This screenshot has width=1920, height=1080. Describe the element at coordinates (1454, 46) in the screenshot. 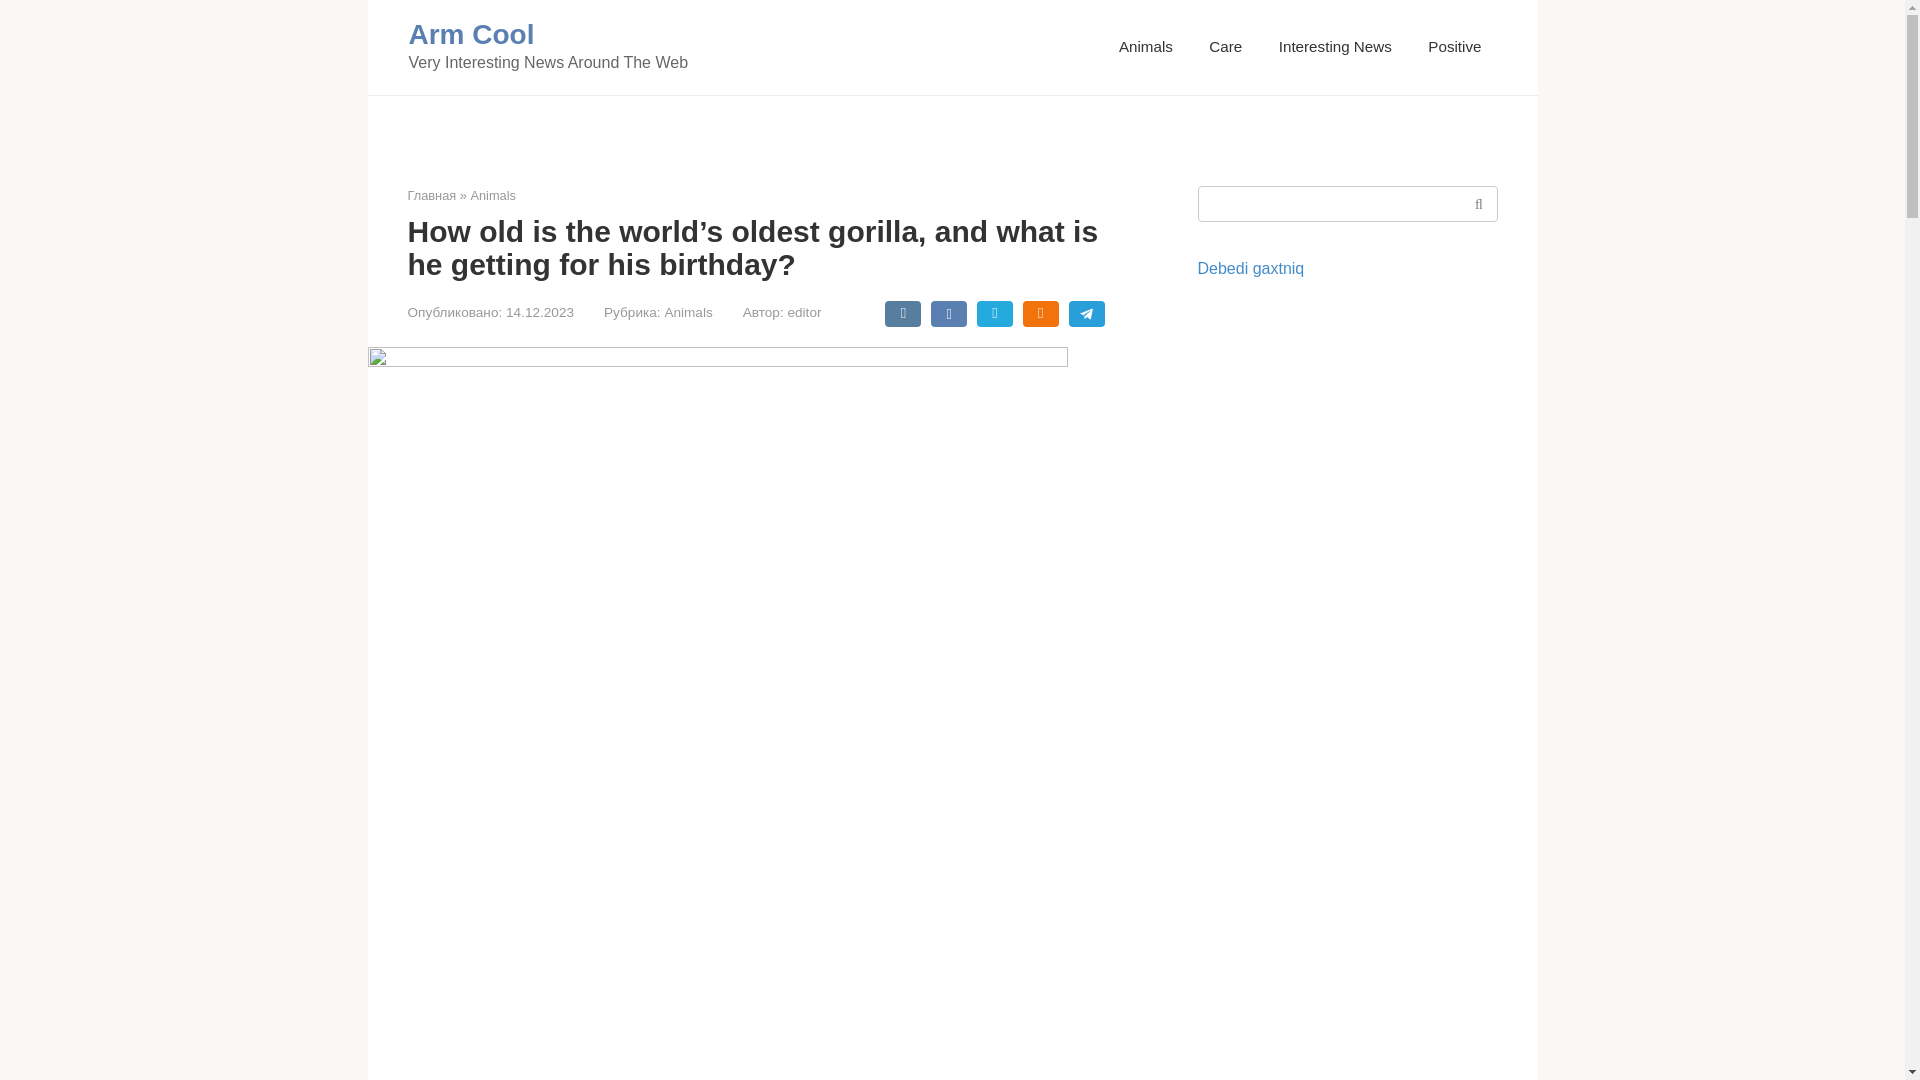

I see `Positive` at that location.